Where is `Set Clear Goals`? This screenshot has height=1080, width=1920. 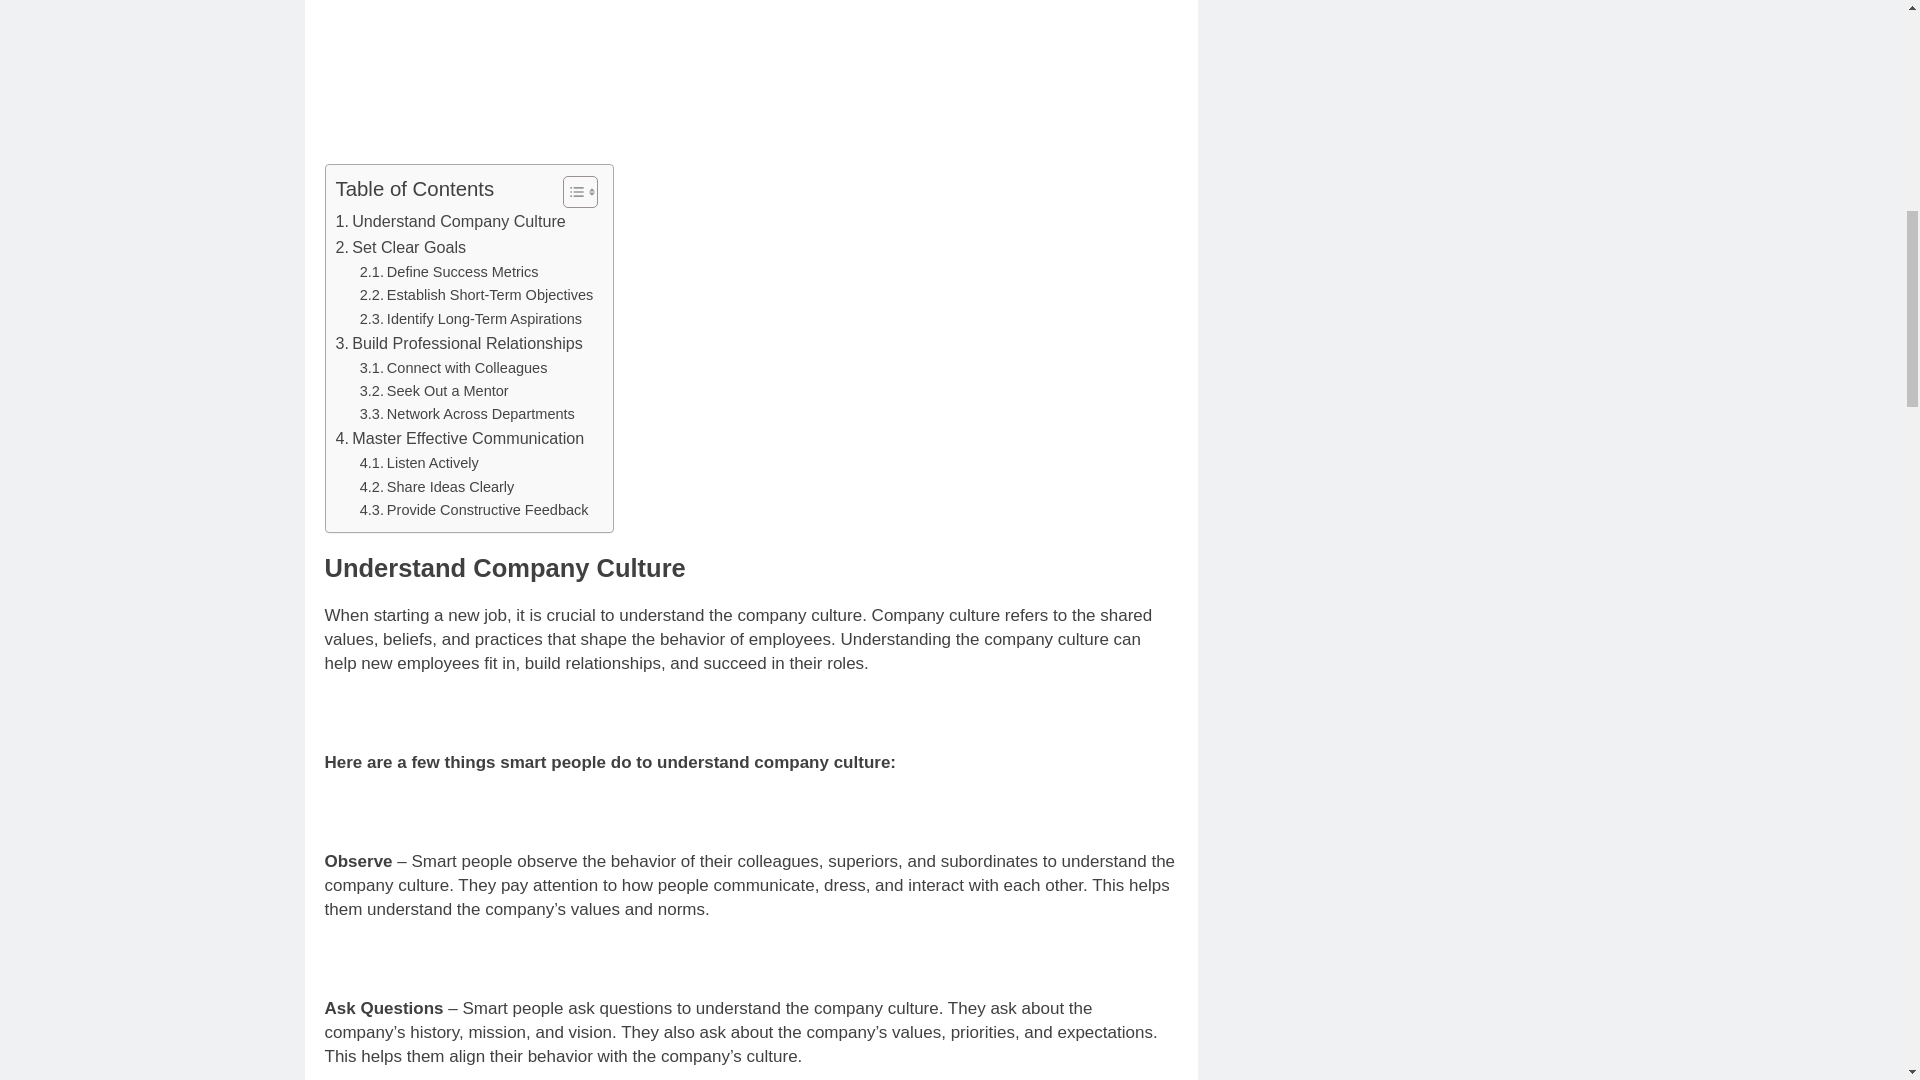 Set Clear Goals is located at coordinates (401, 248).